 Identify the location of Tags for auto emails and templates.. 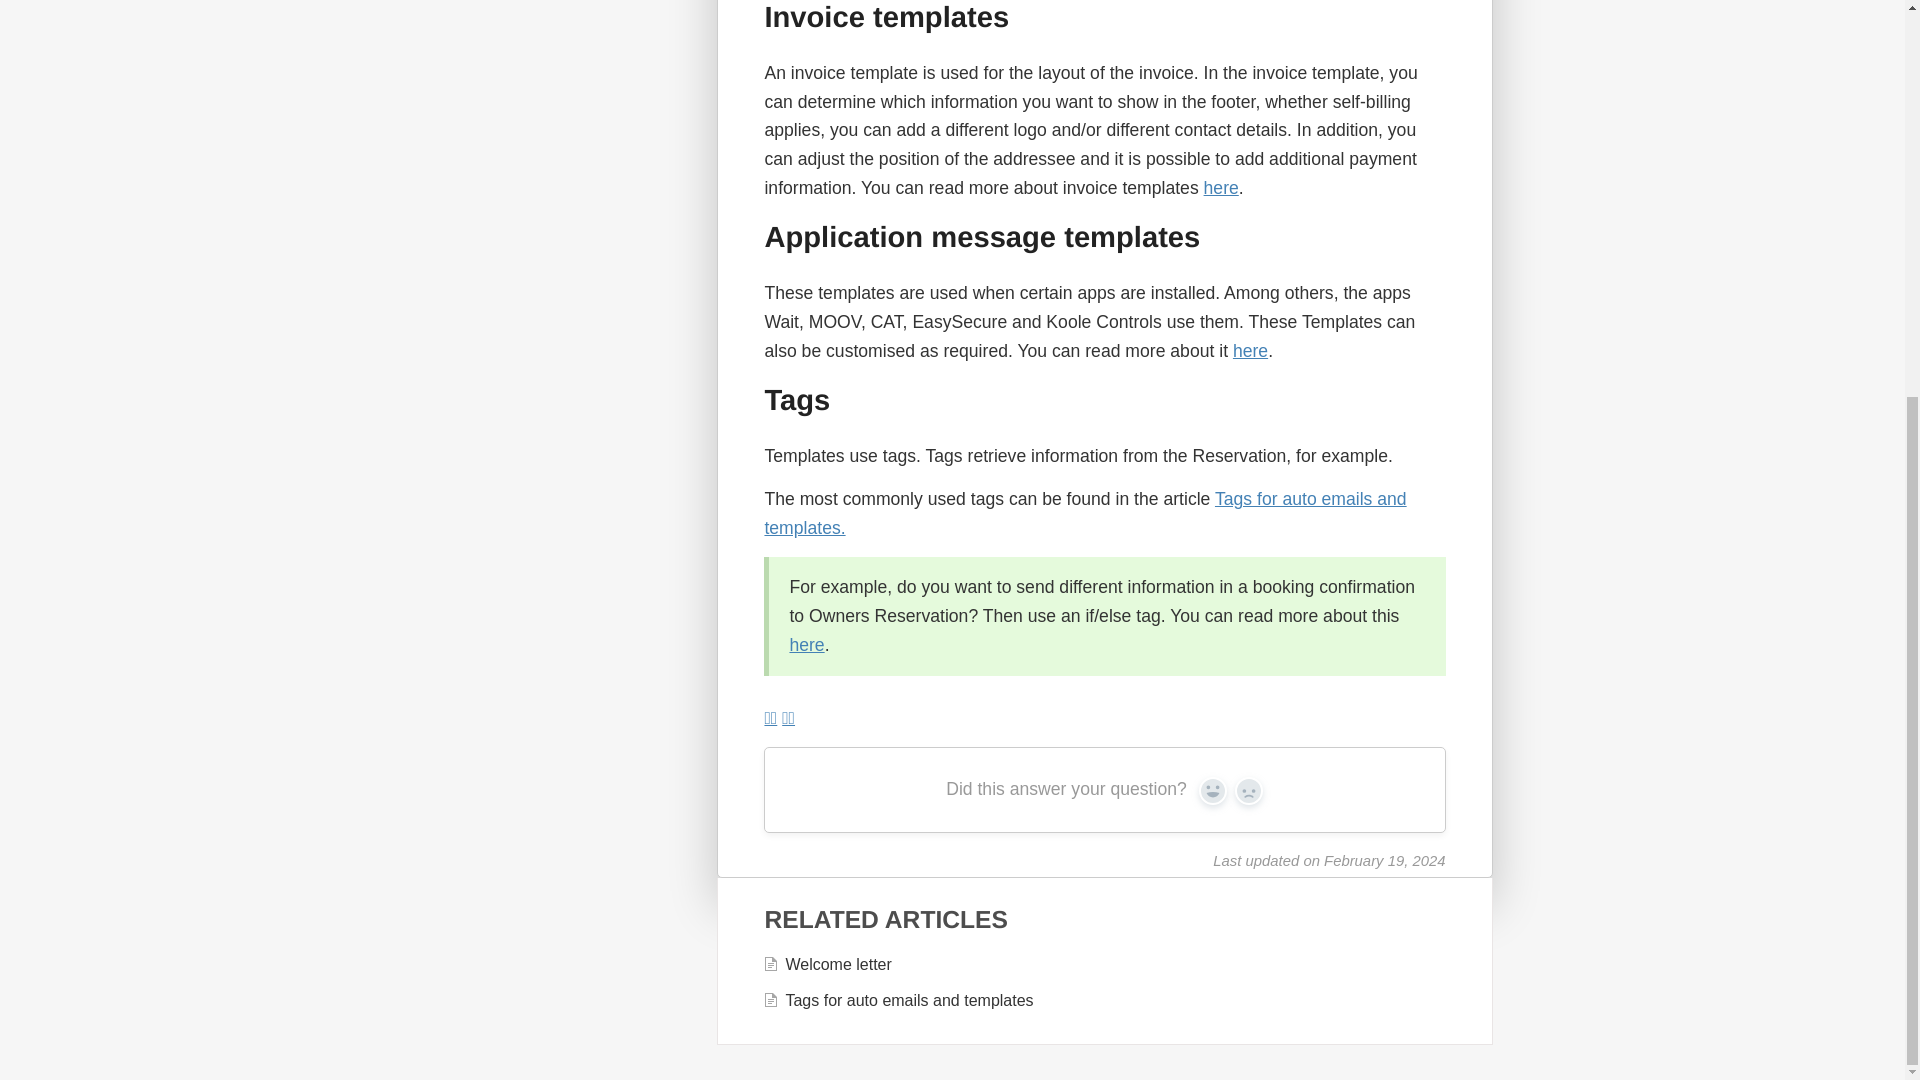
(1084, 513).